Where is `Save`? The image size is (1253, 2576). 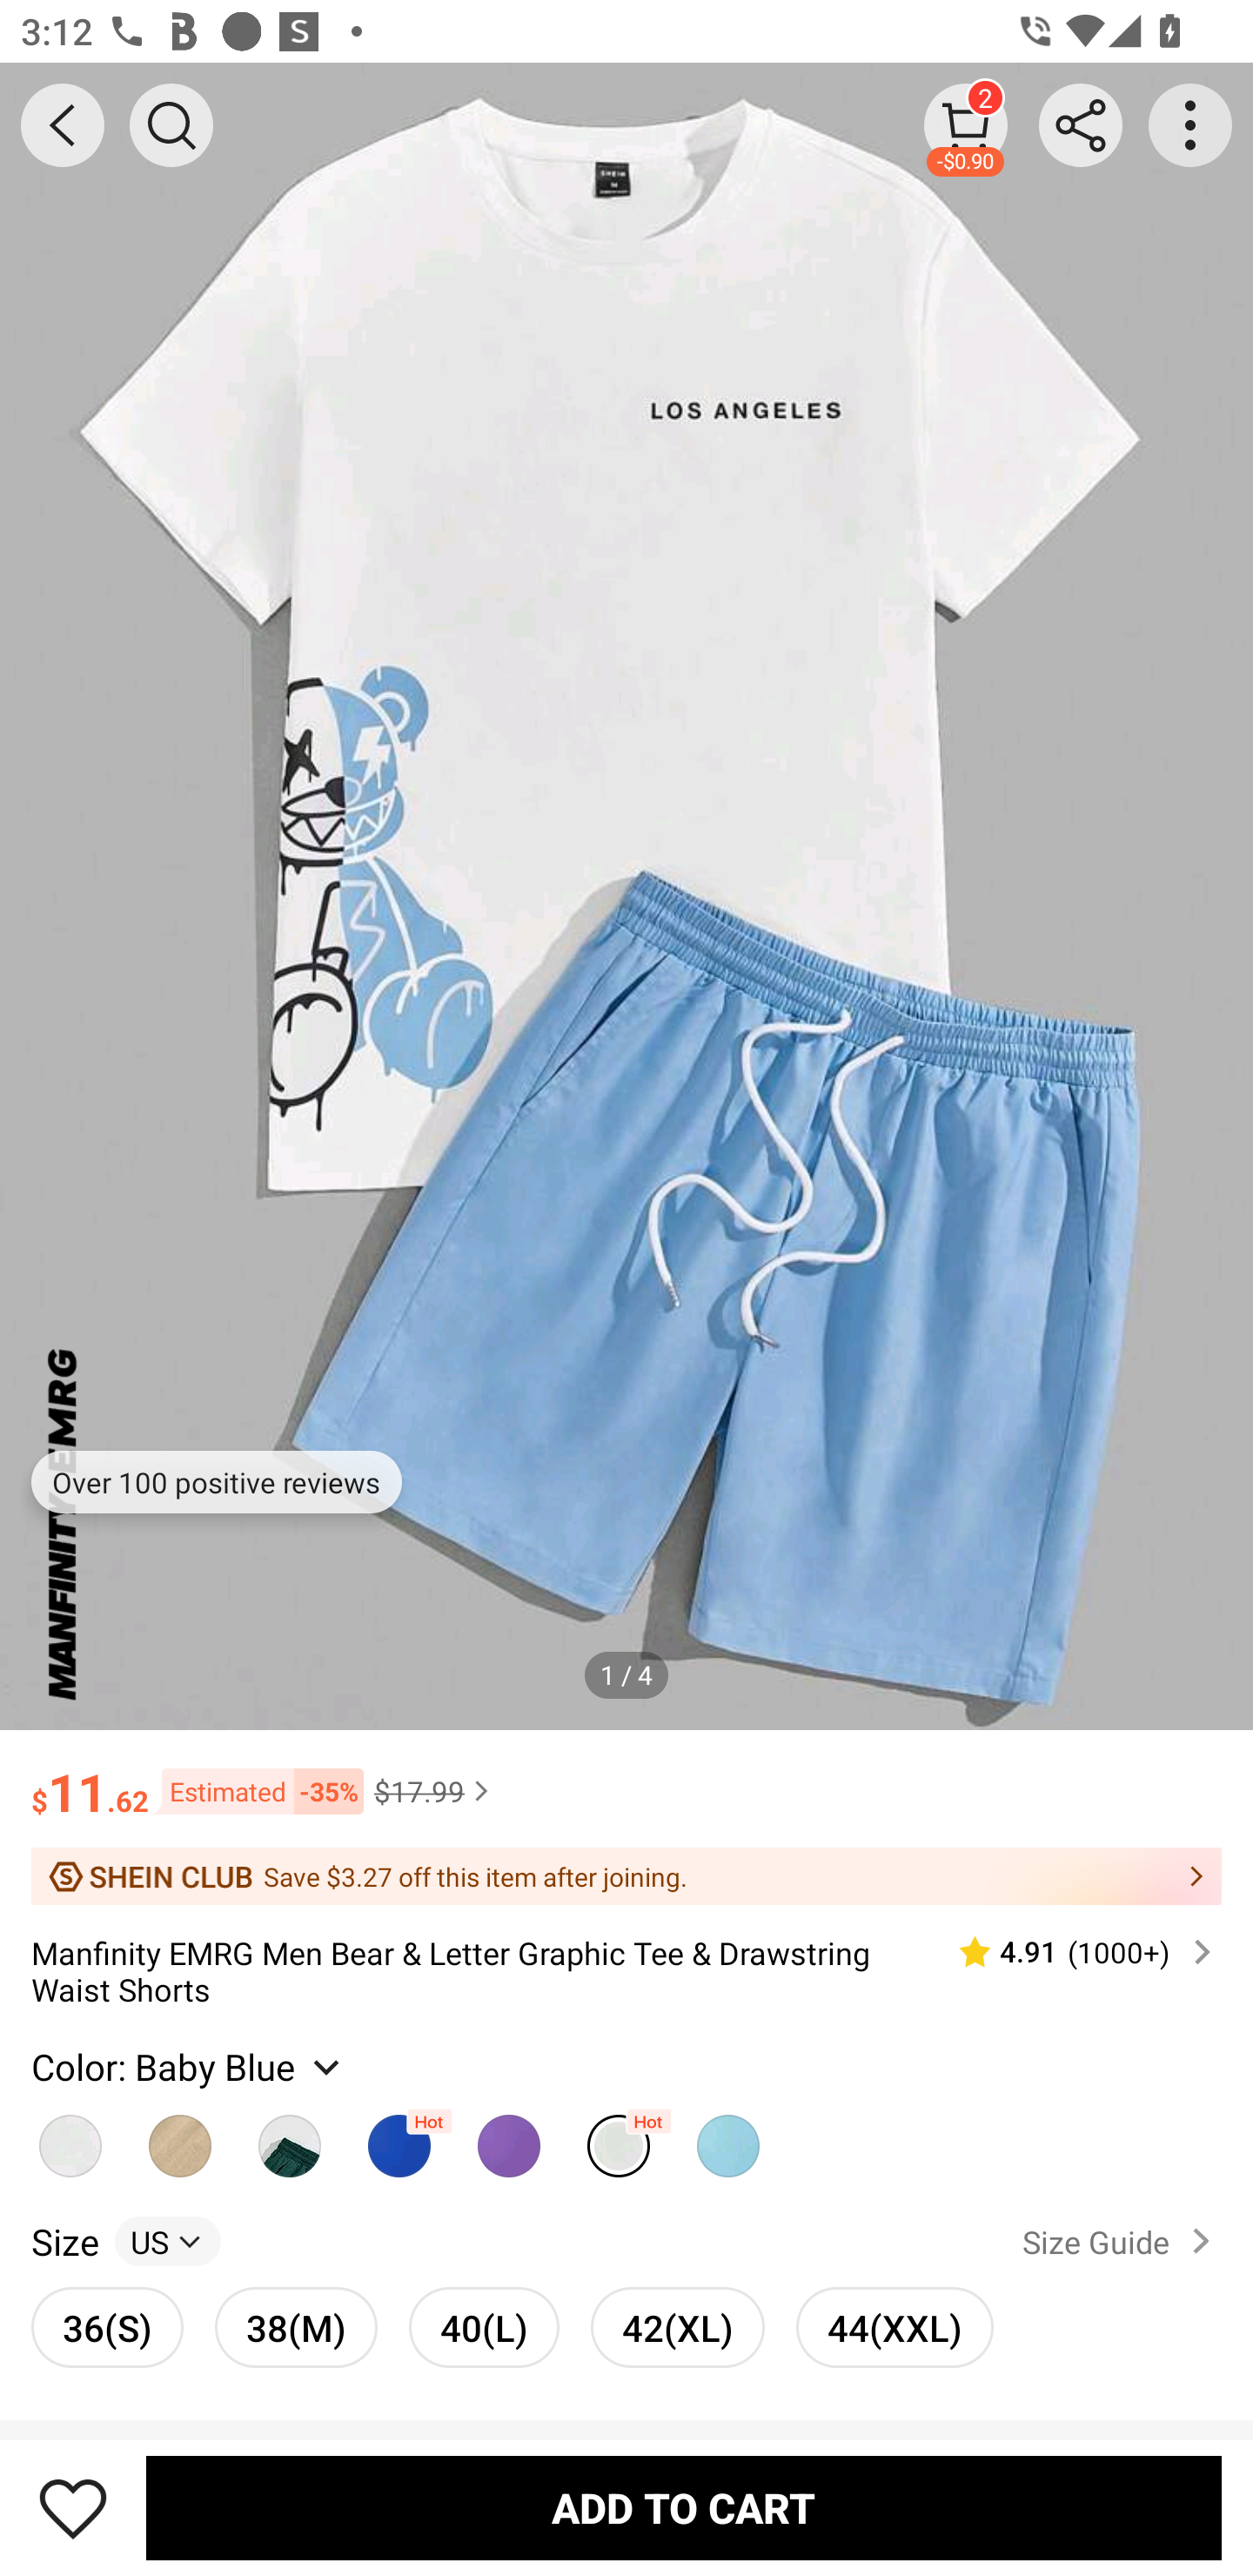
Save is located at coordinates (73, 2507).